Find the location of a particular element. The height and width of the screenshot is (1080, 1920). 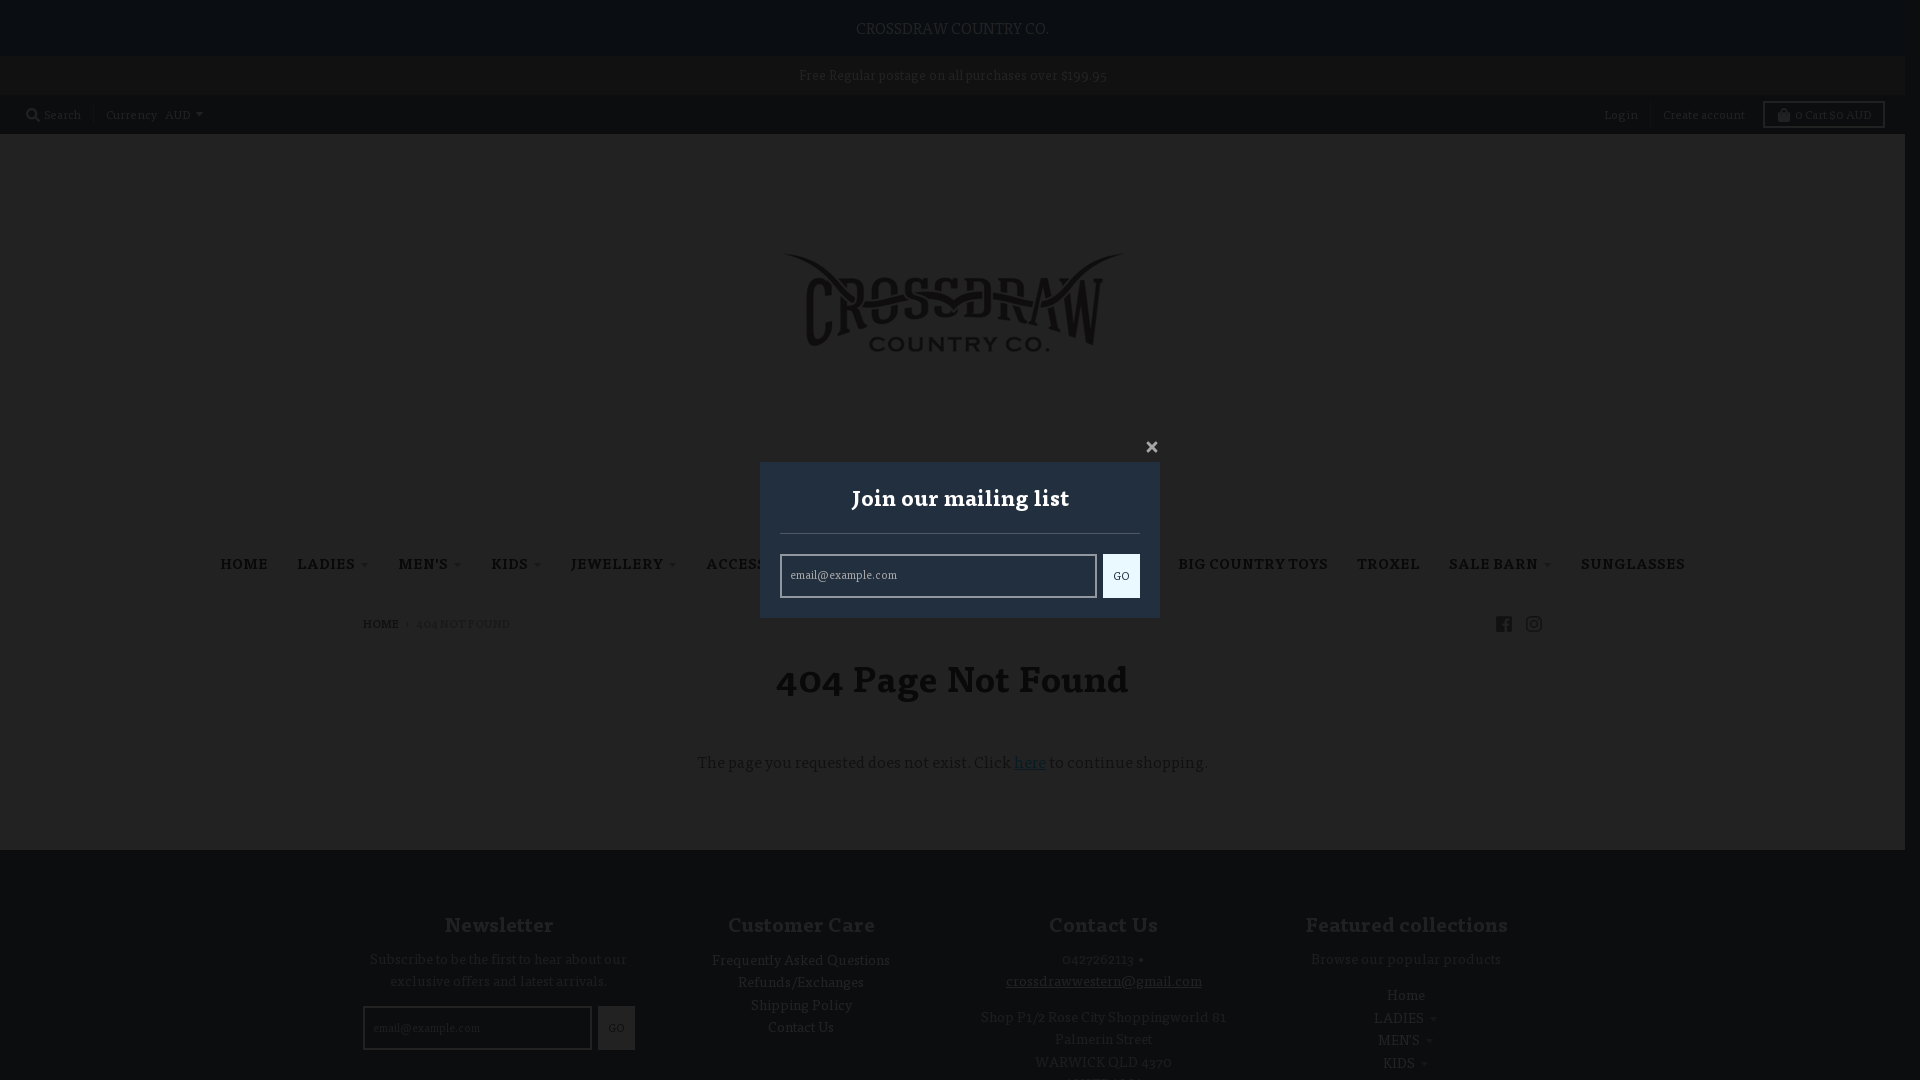

GO is located at coordinates (1122, 576).